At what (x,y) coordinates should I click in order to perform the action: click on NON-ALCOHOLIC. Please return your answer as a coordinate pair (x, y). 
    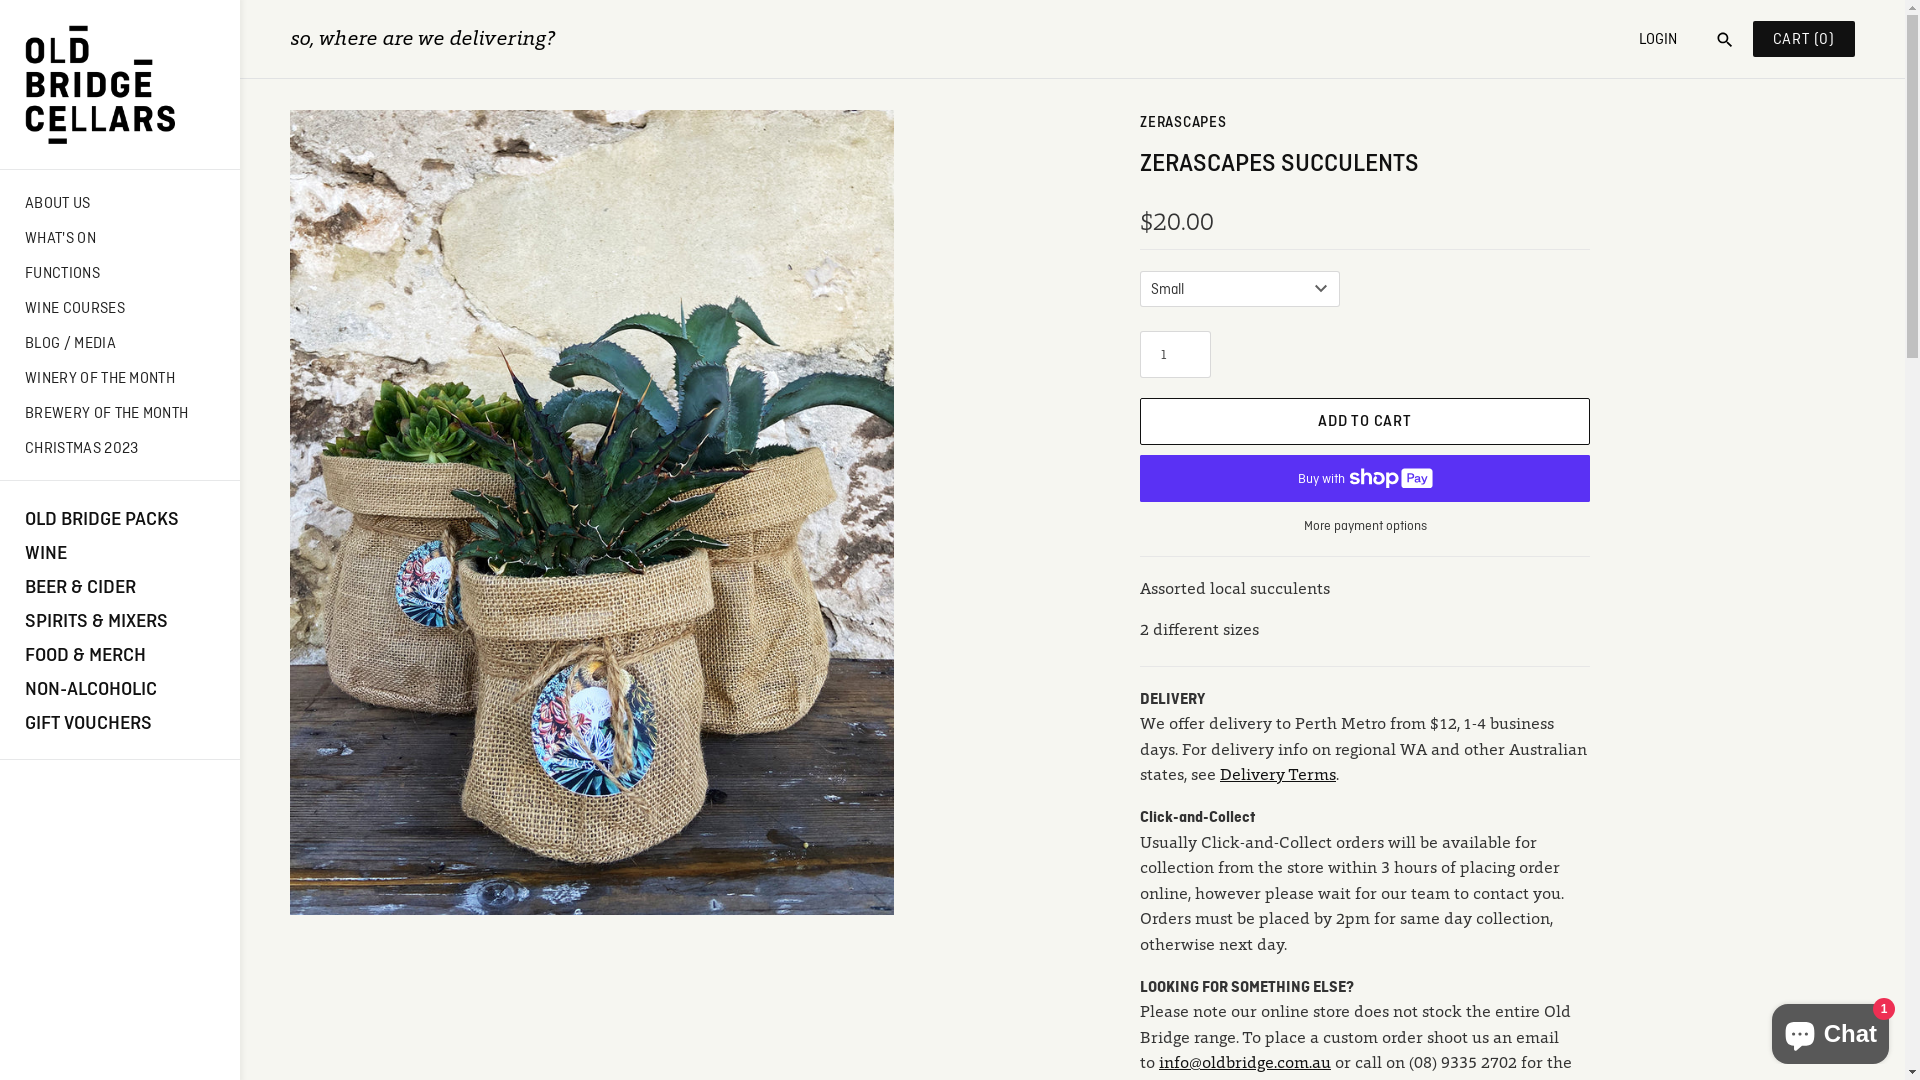
    Looking at the image, I should click on (120, 688).